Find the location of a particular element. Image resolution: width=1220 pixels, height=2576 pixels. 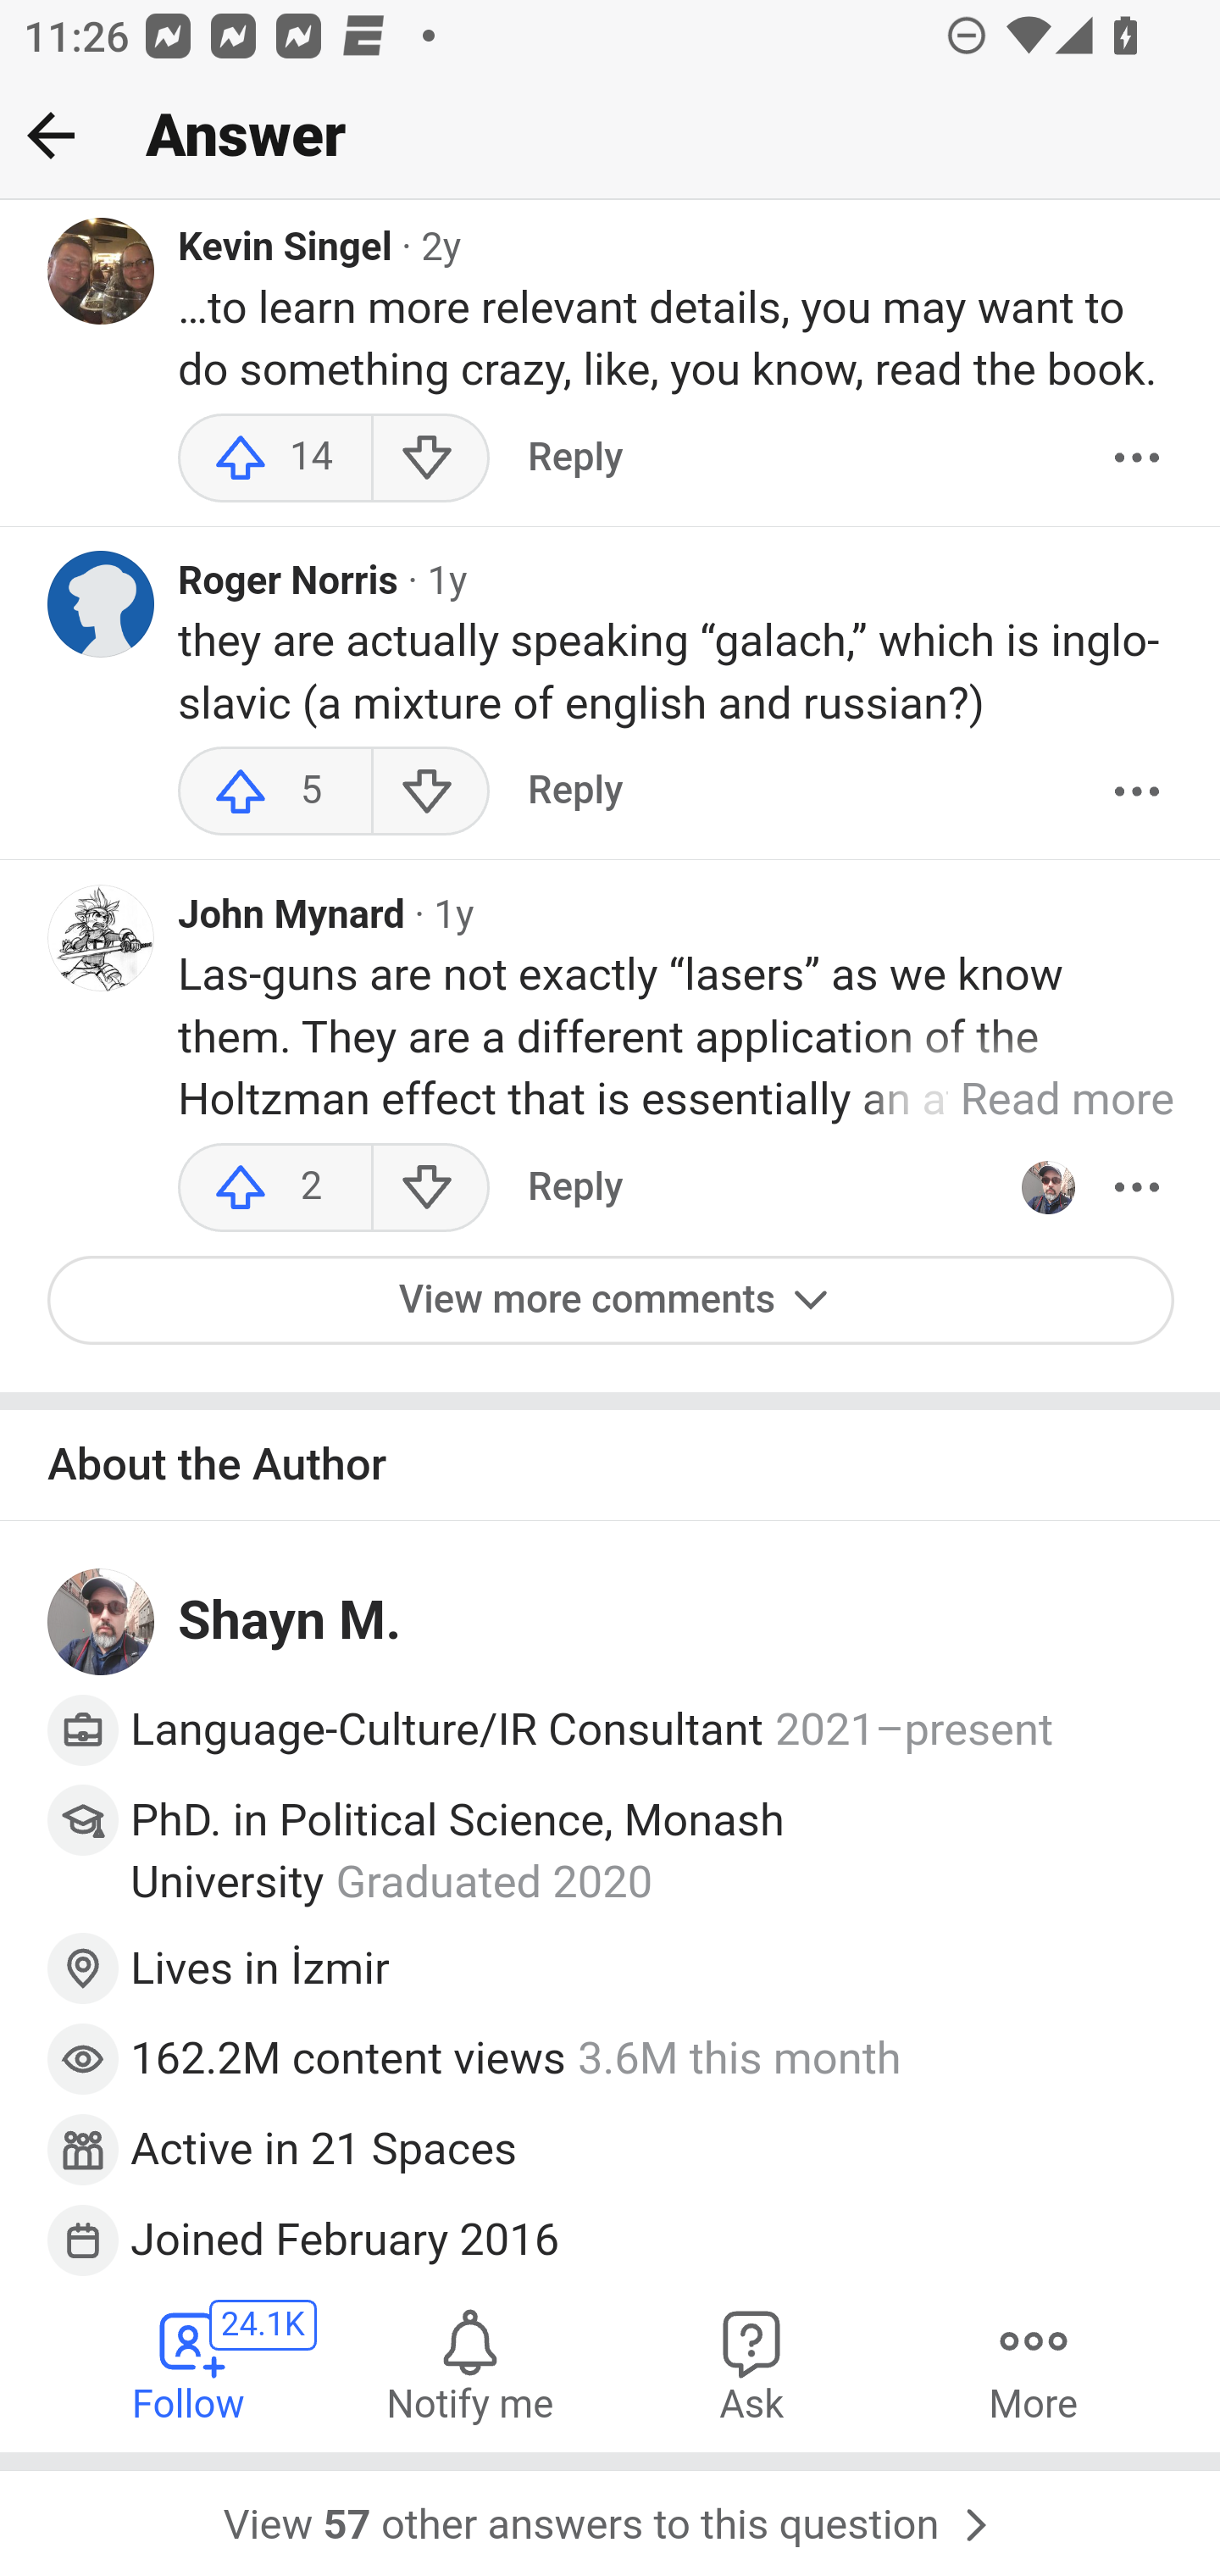

Roger Norris is located at coordinates (289, 585).